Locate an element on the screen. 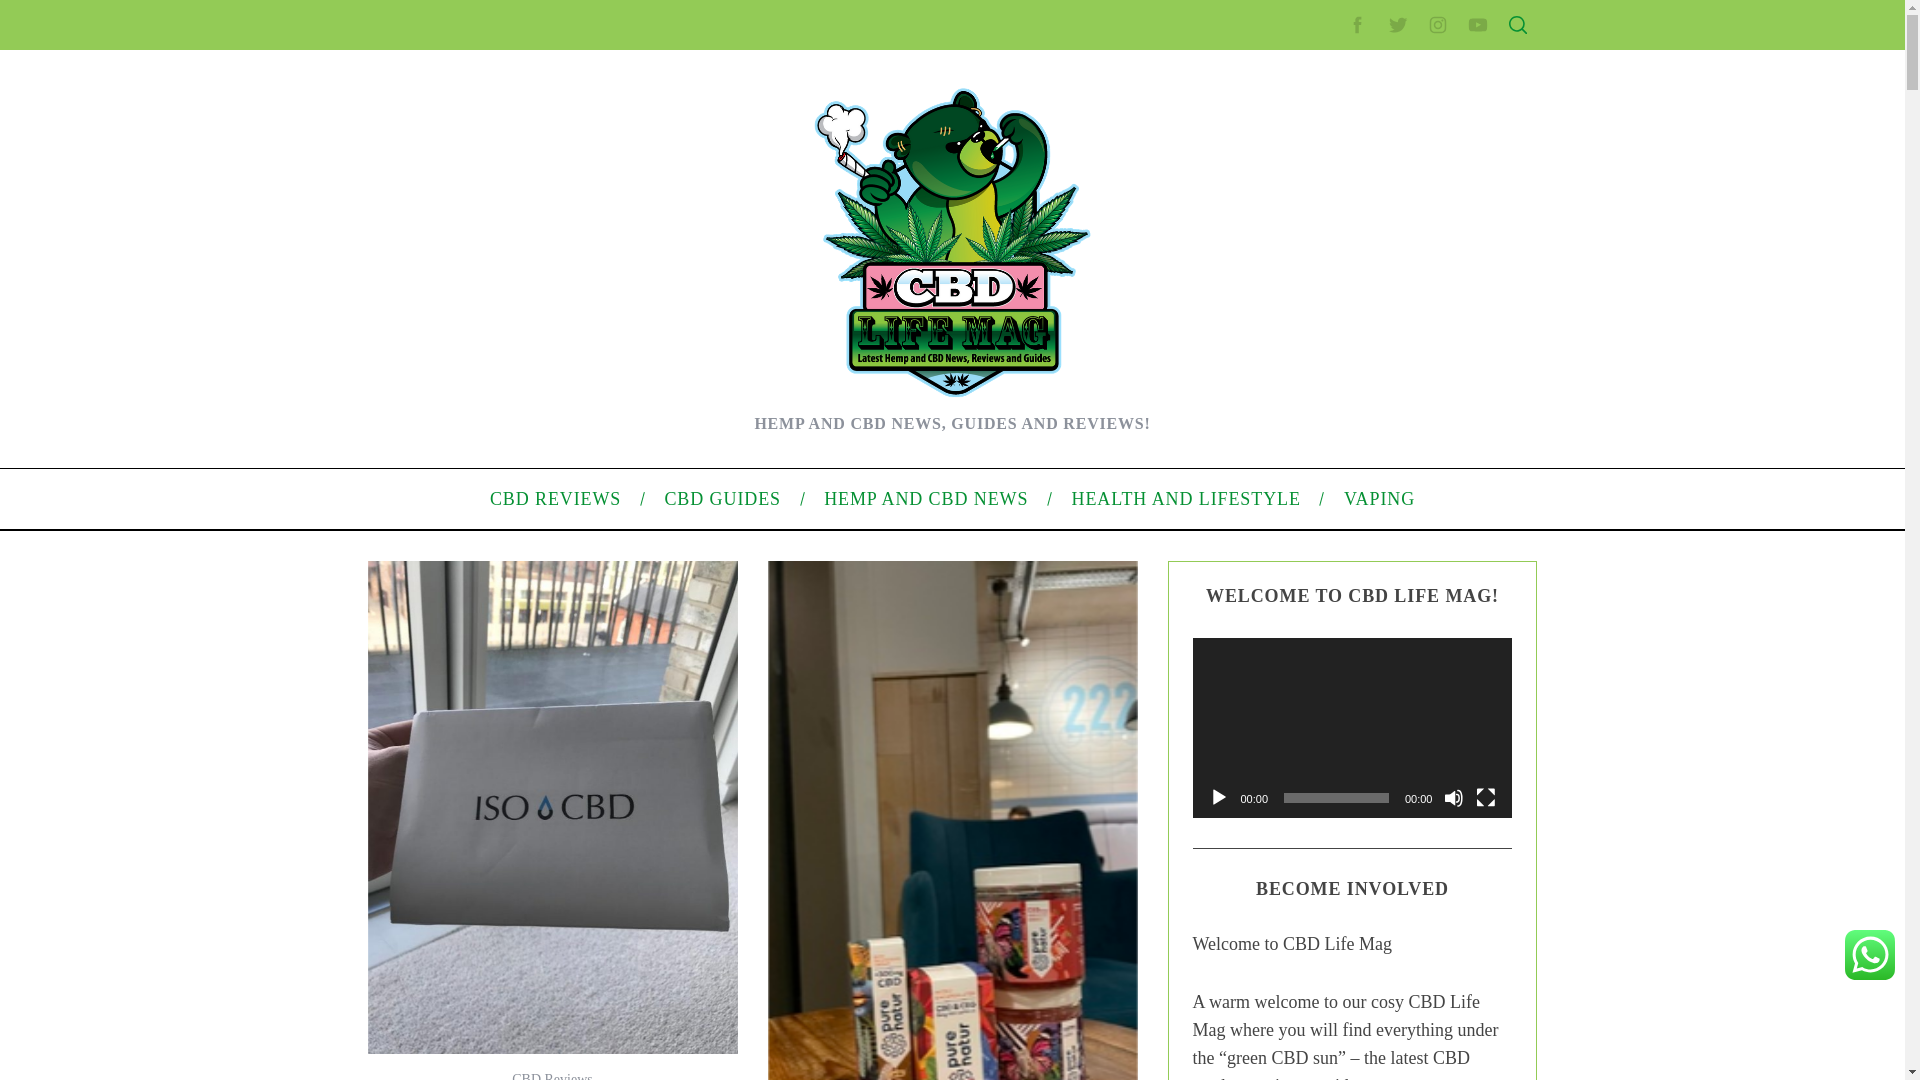 This screenshot has height=1080, width=1920. Terms of Use is located at coordinates (1314, 435).